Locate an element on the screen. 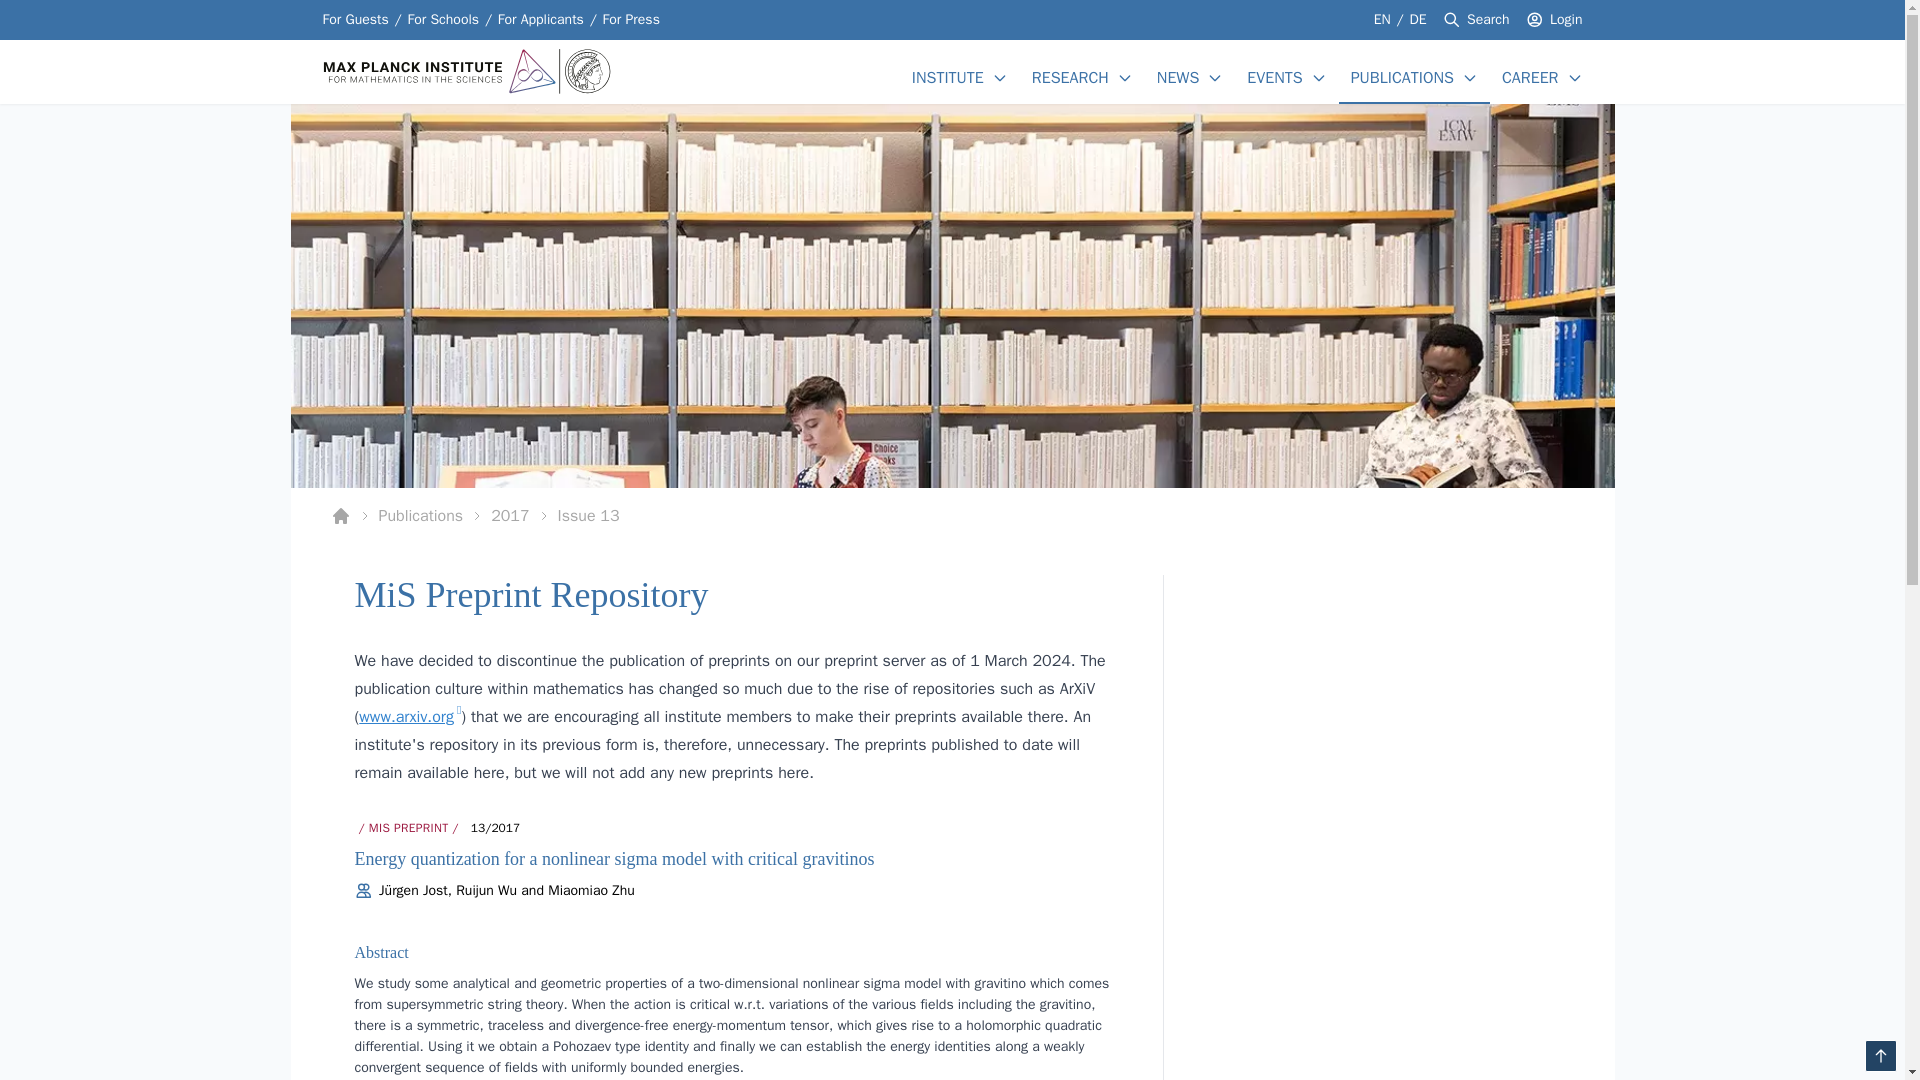 This screenshot has width=1920, height=1080. Search is located at coordinates (1488, 20).